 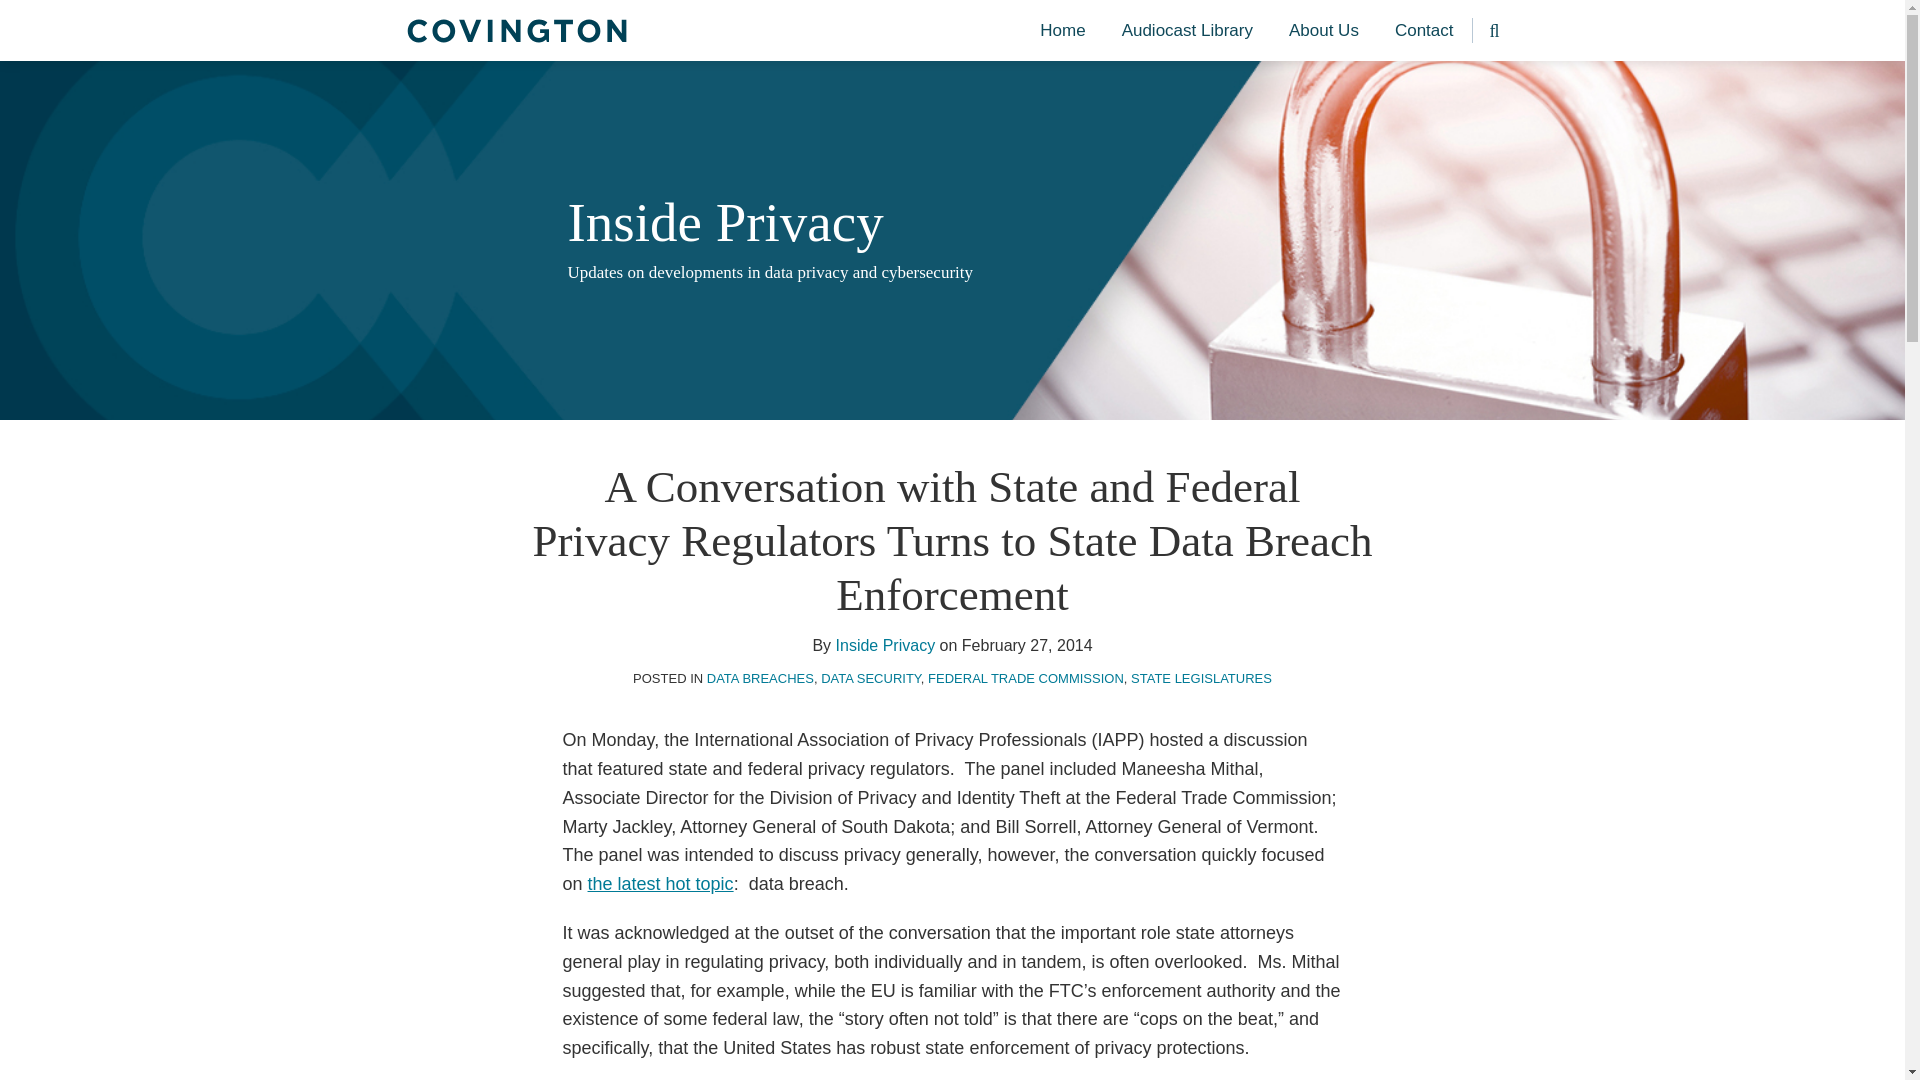 I want to click on the latest hot topic, so click(x=660, y=884).